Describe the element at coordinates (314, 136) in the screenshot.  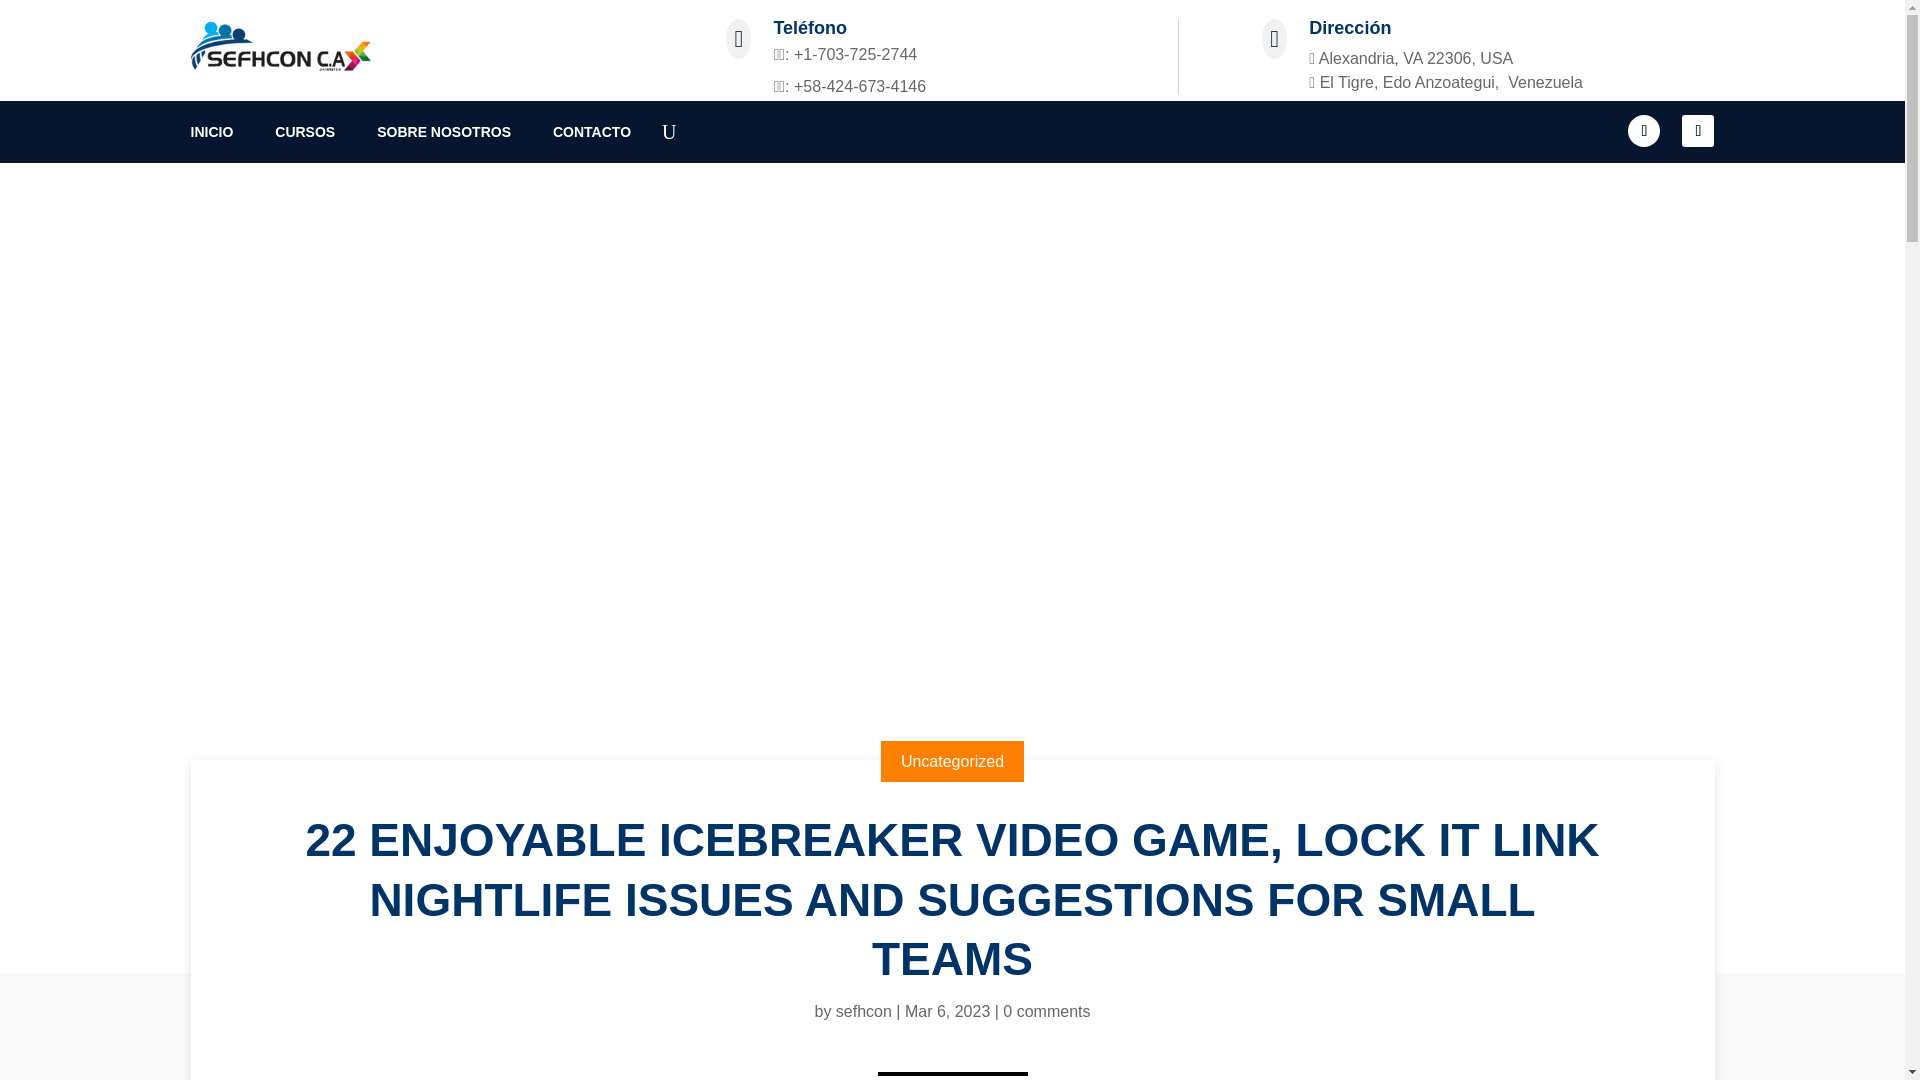
I see `CURSOS` at that location.